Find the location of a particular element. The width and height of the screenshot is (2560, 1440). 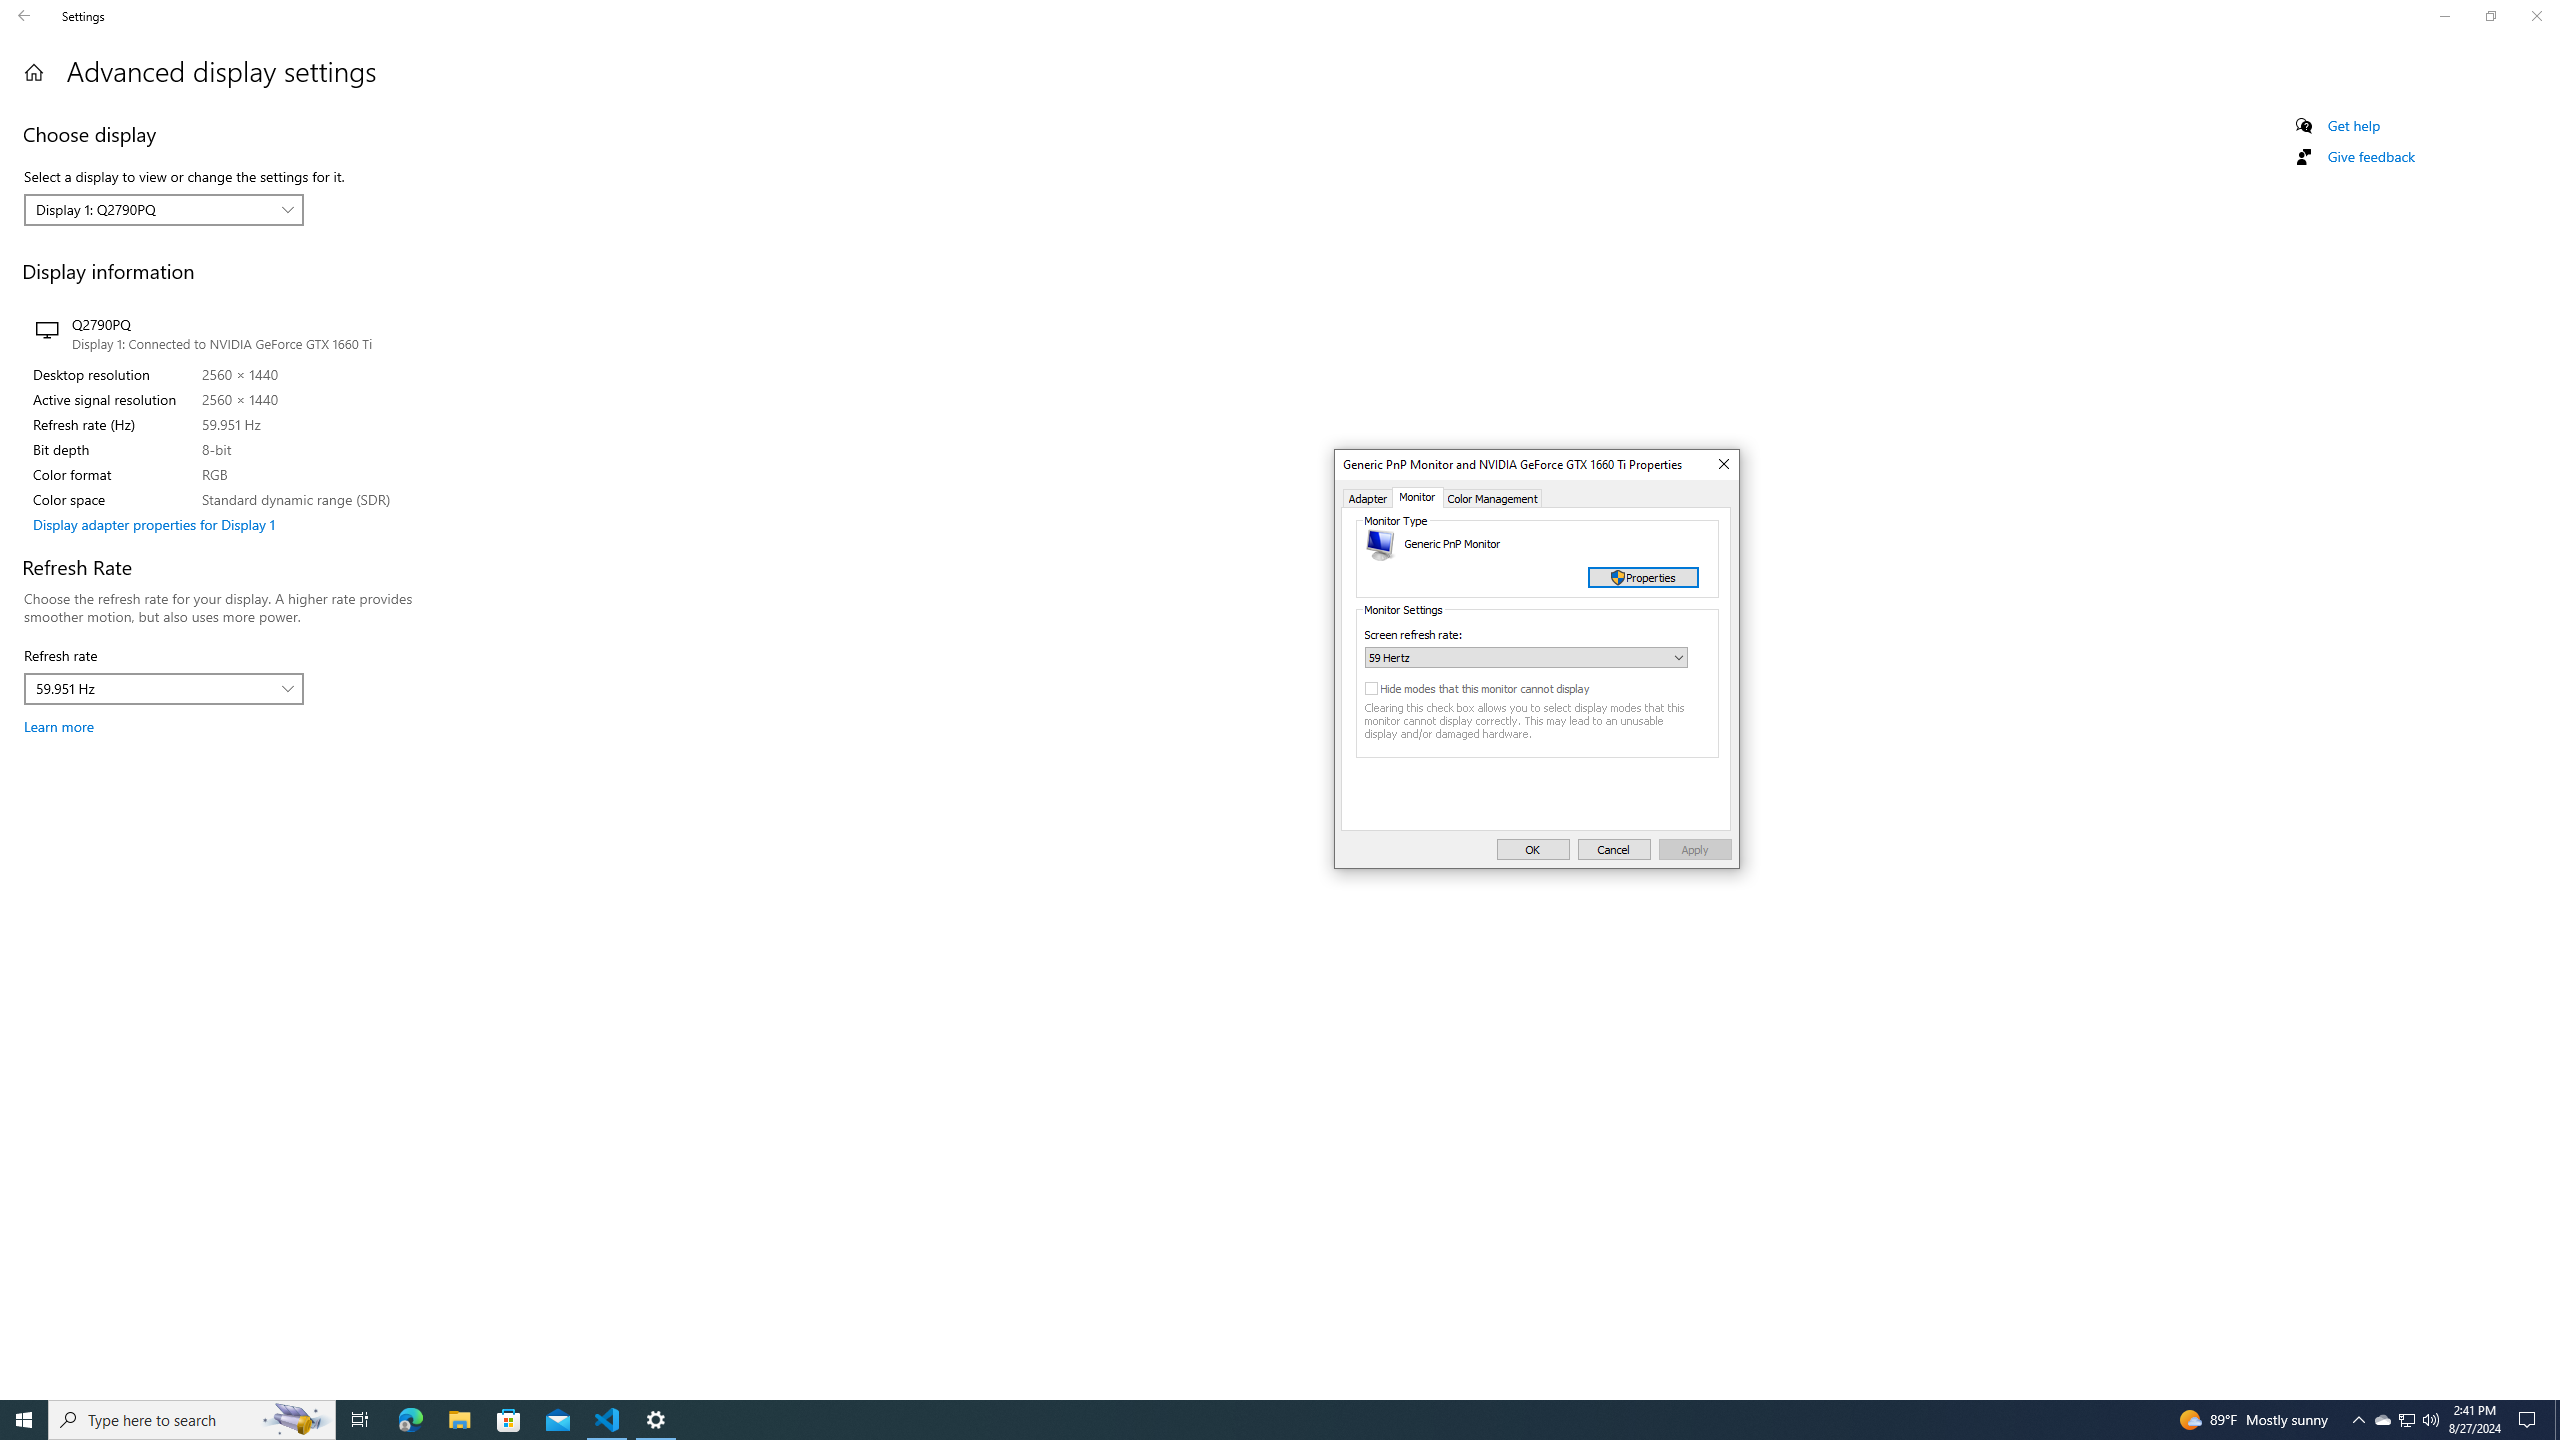

User Promoted Notification Area is located at coordinates (656, 1420).